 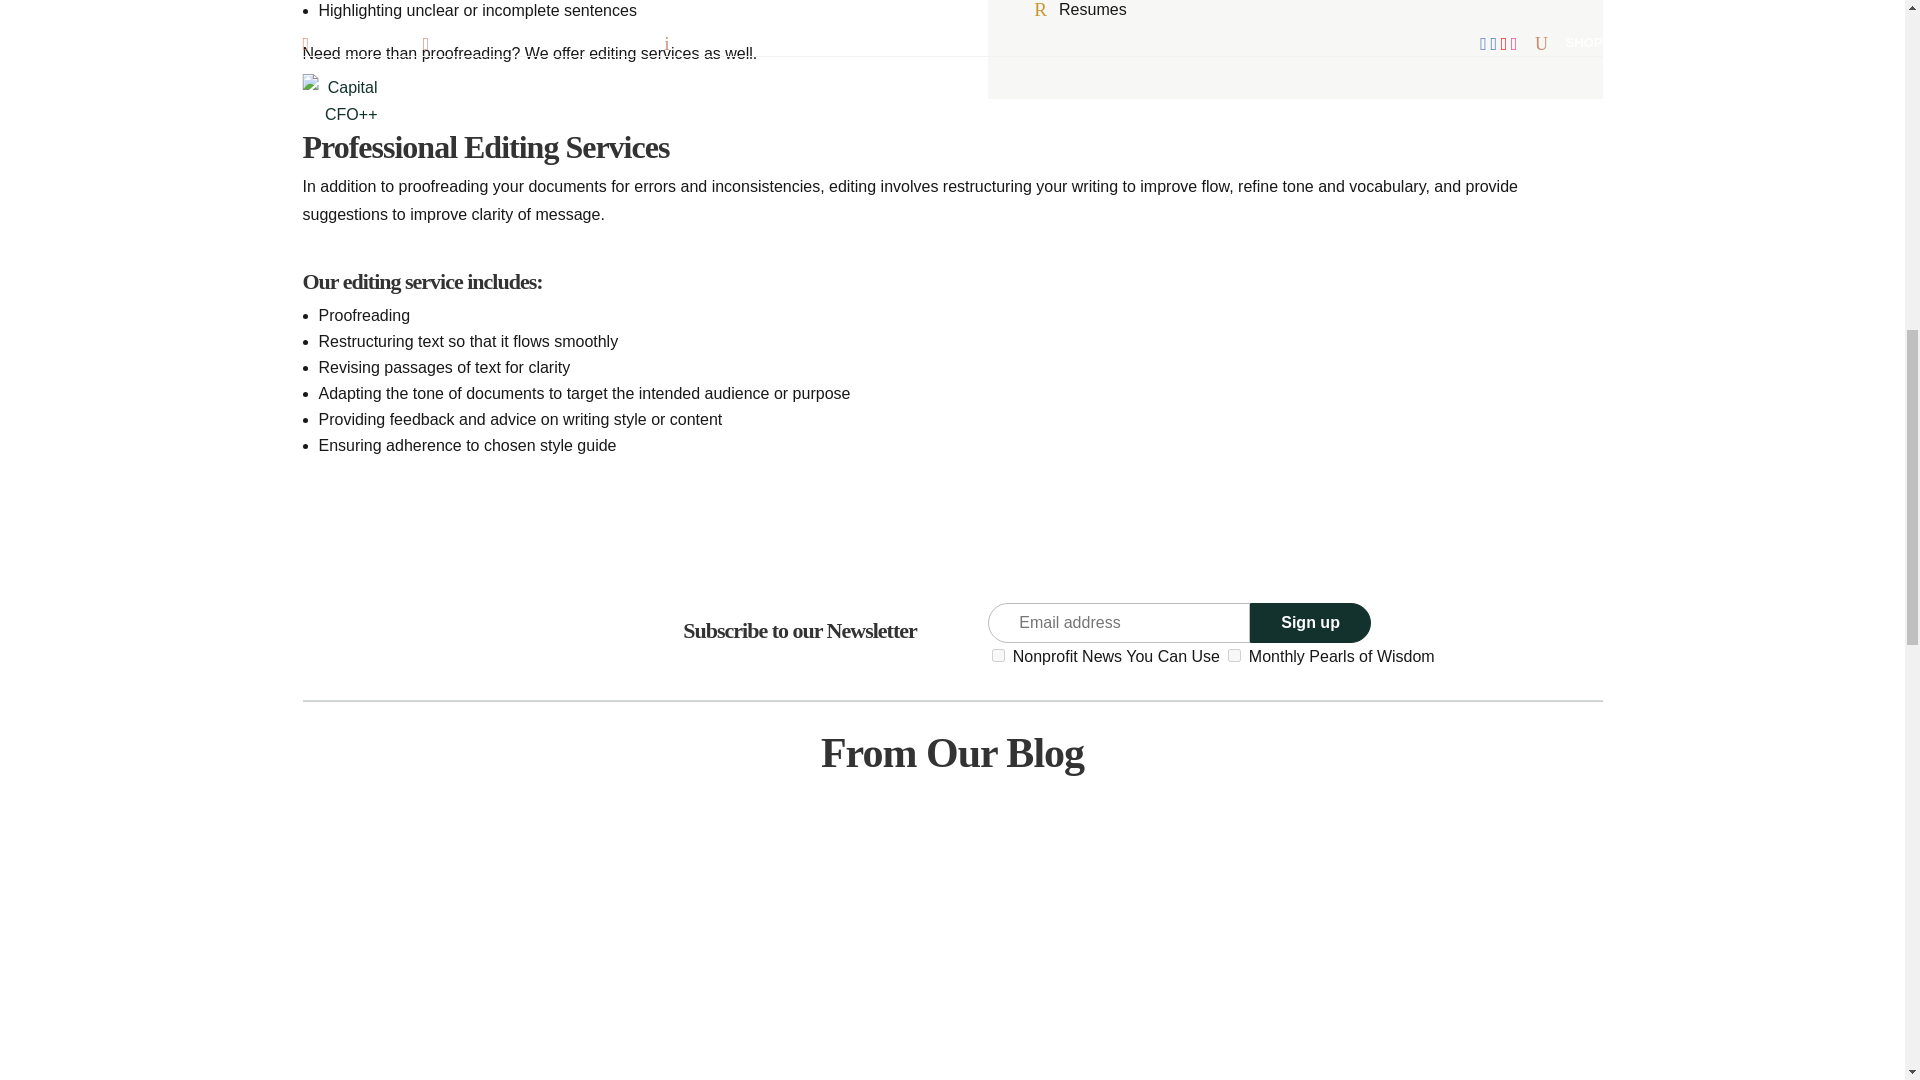 What do you see at coordinates (998, 656) in the screenshot?
I see `5700db77b4` at bounding box center [998, 656].